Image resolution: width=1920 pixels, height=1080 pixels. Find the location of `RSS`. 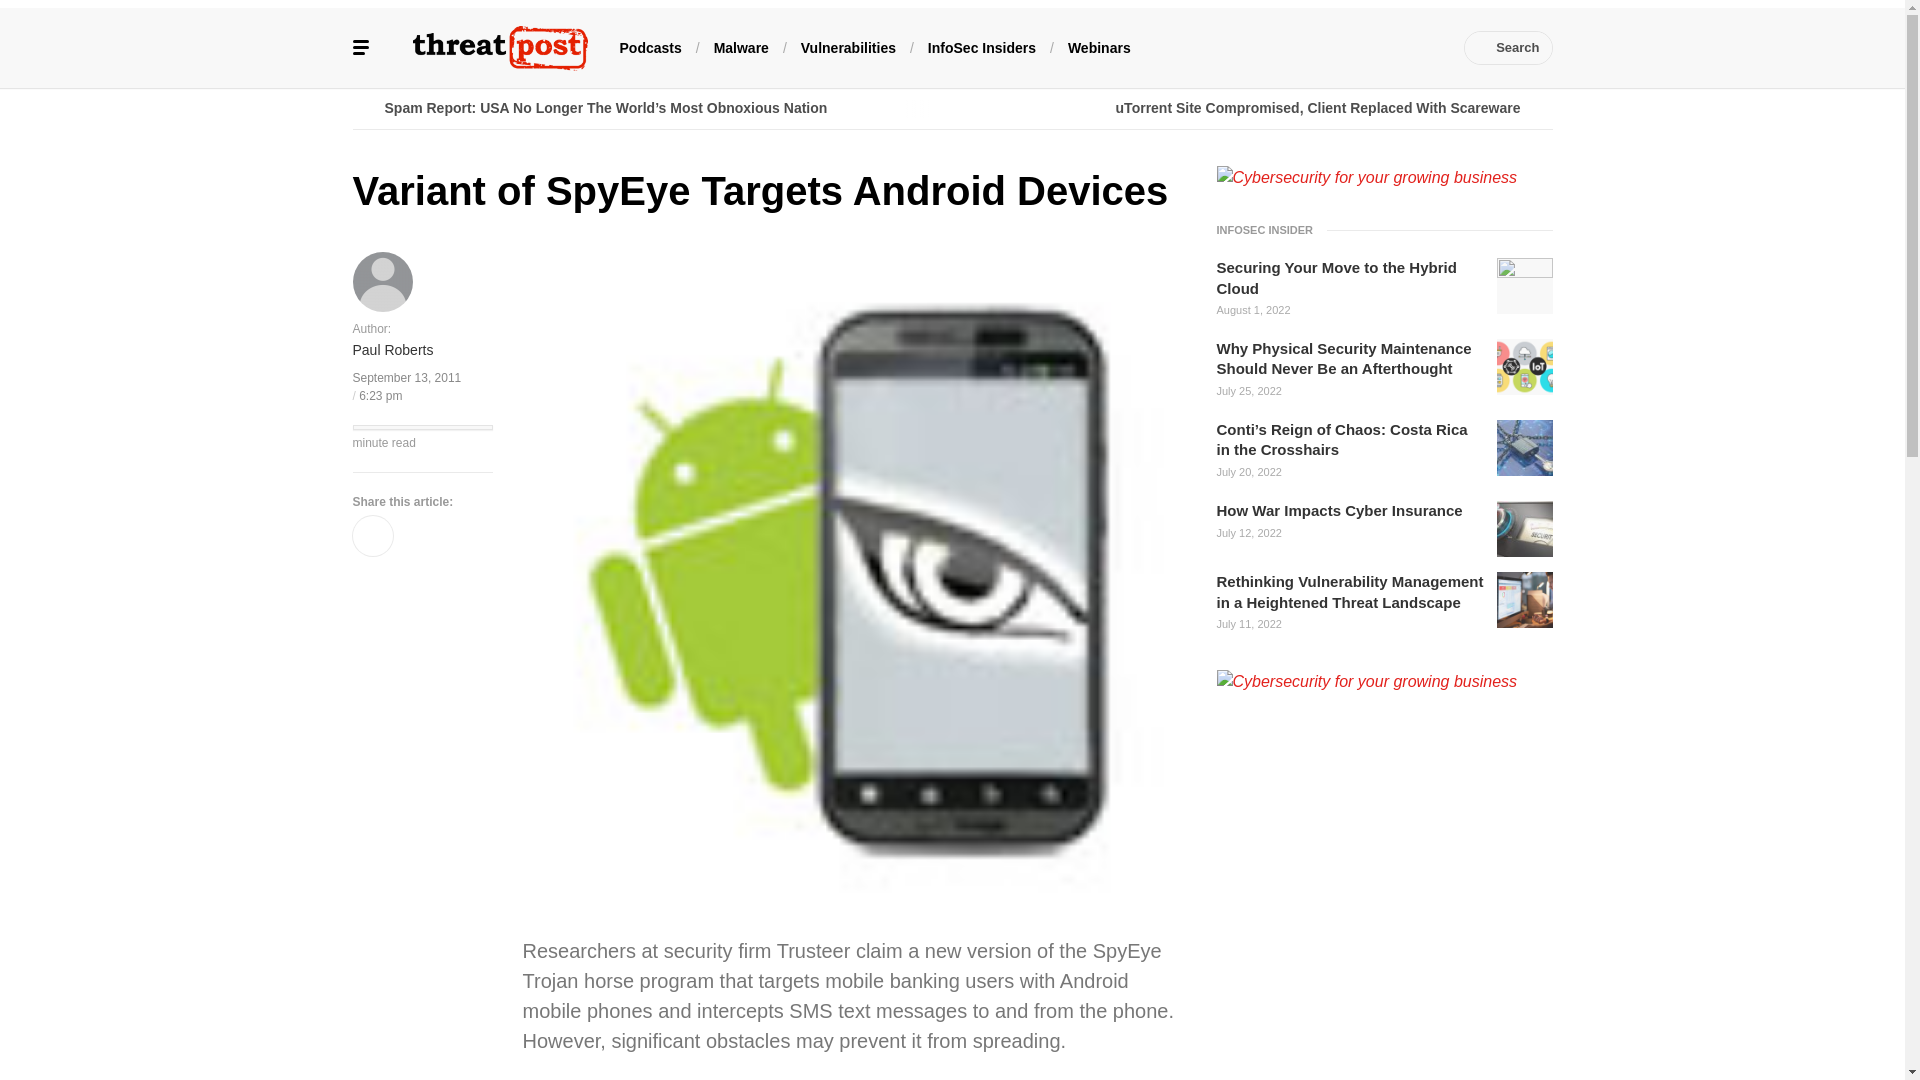

RSS is located at coordinates (1424, 48).